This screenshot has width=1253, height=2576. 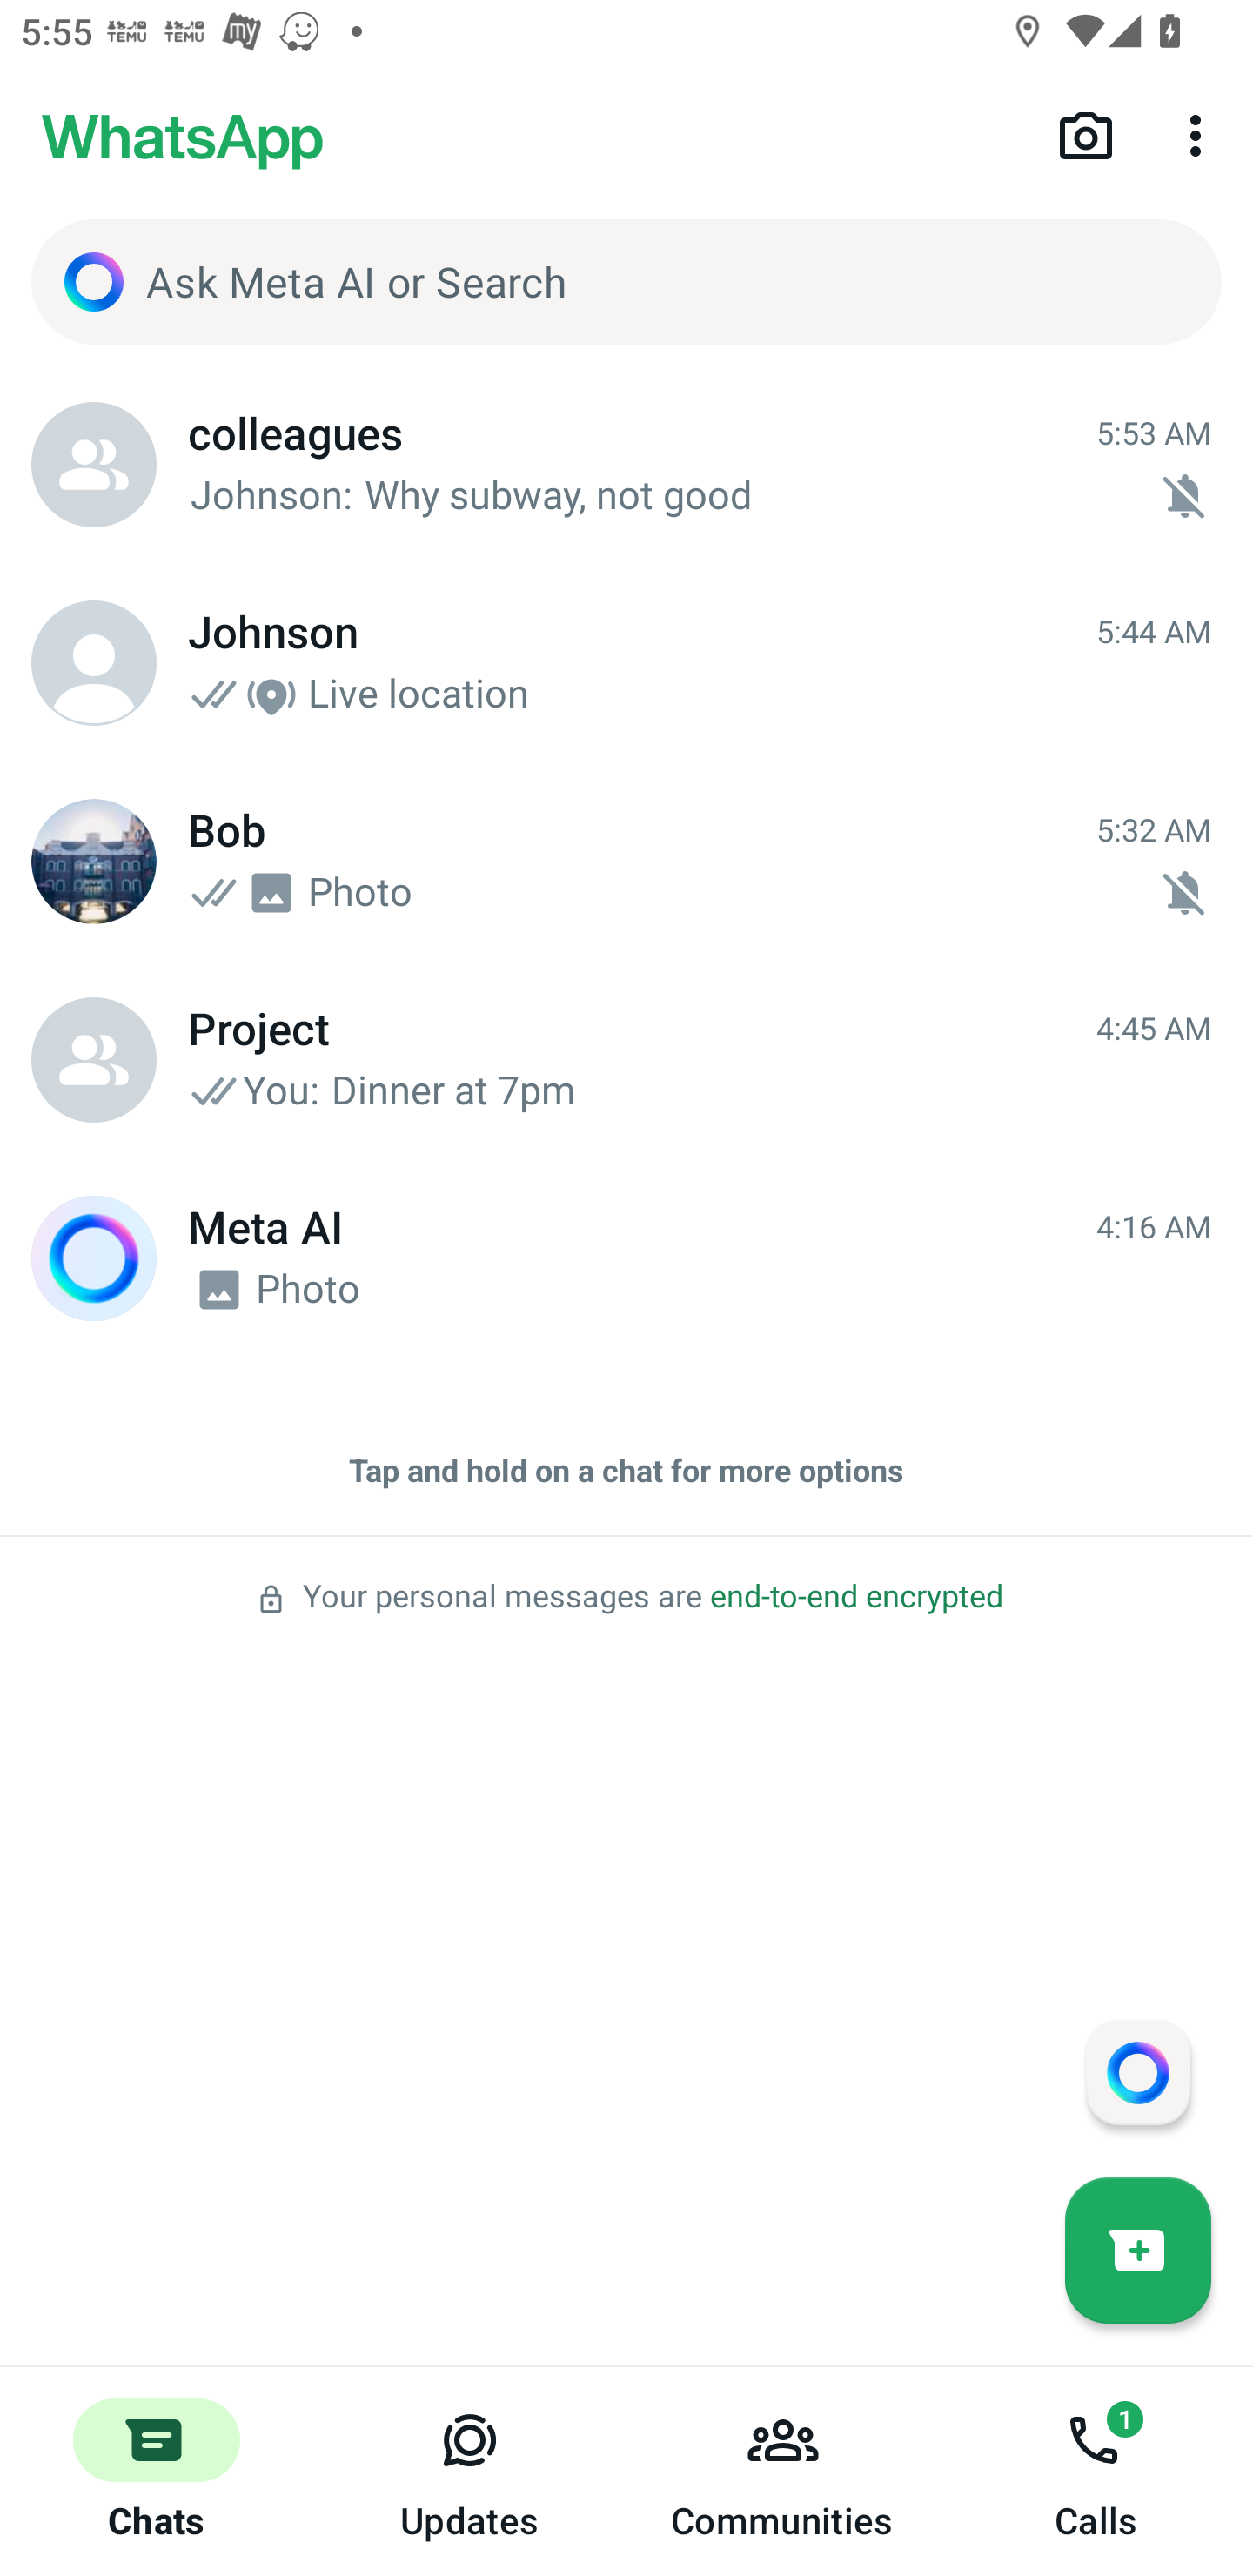 I want to click on Meta AI Meta AI 4:16 AM 4:16 AM Photo, so click(x=626, y=1258).